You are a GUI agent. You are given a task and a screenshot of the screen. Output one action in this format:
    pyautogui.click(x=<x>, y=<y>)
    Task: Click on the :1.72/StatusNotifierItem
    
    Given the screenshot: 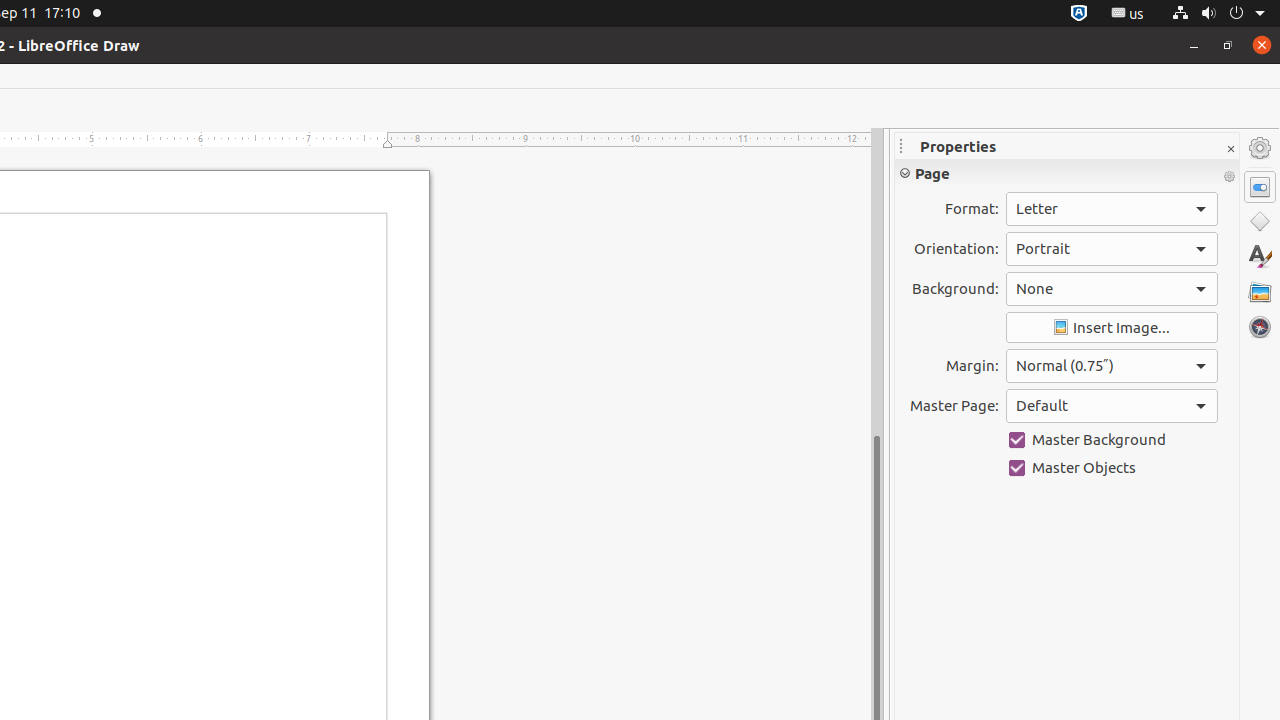 What is the action you would take?
    pyautogui.click(x=1079, y=14)
    